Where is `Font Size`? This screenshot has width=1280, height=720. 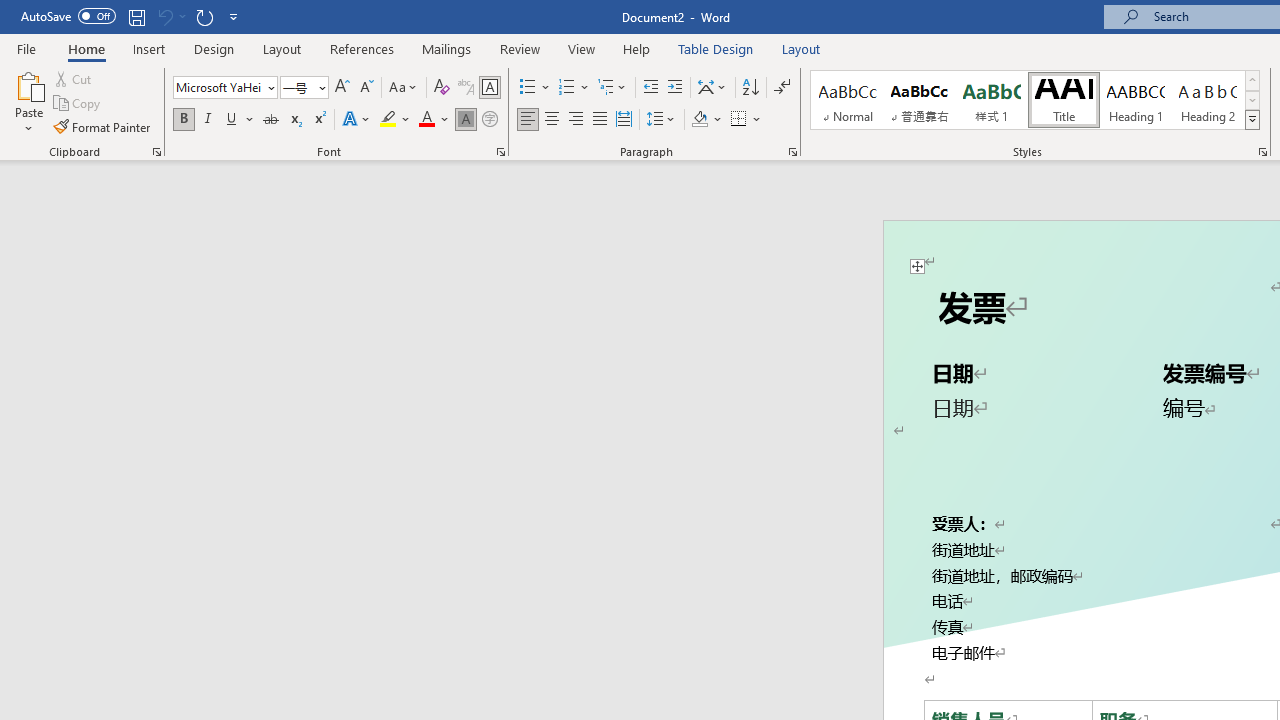
Font Size is located at coordinates (304, 88).